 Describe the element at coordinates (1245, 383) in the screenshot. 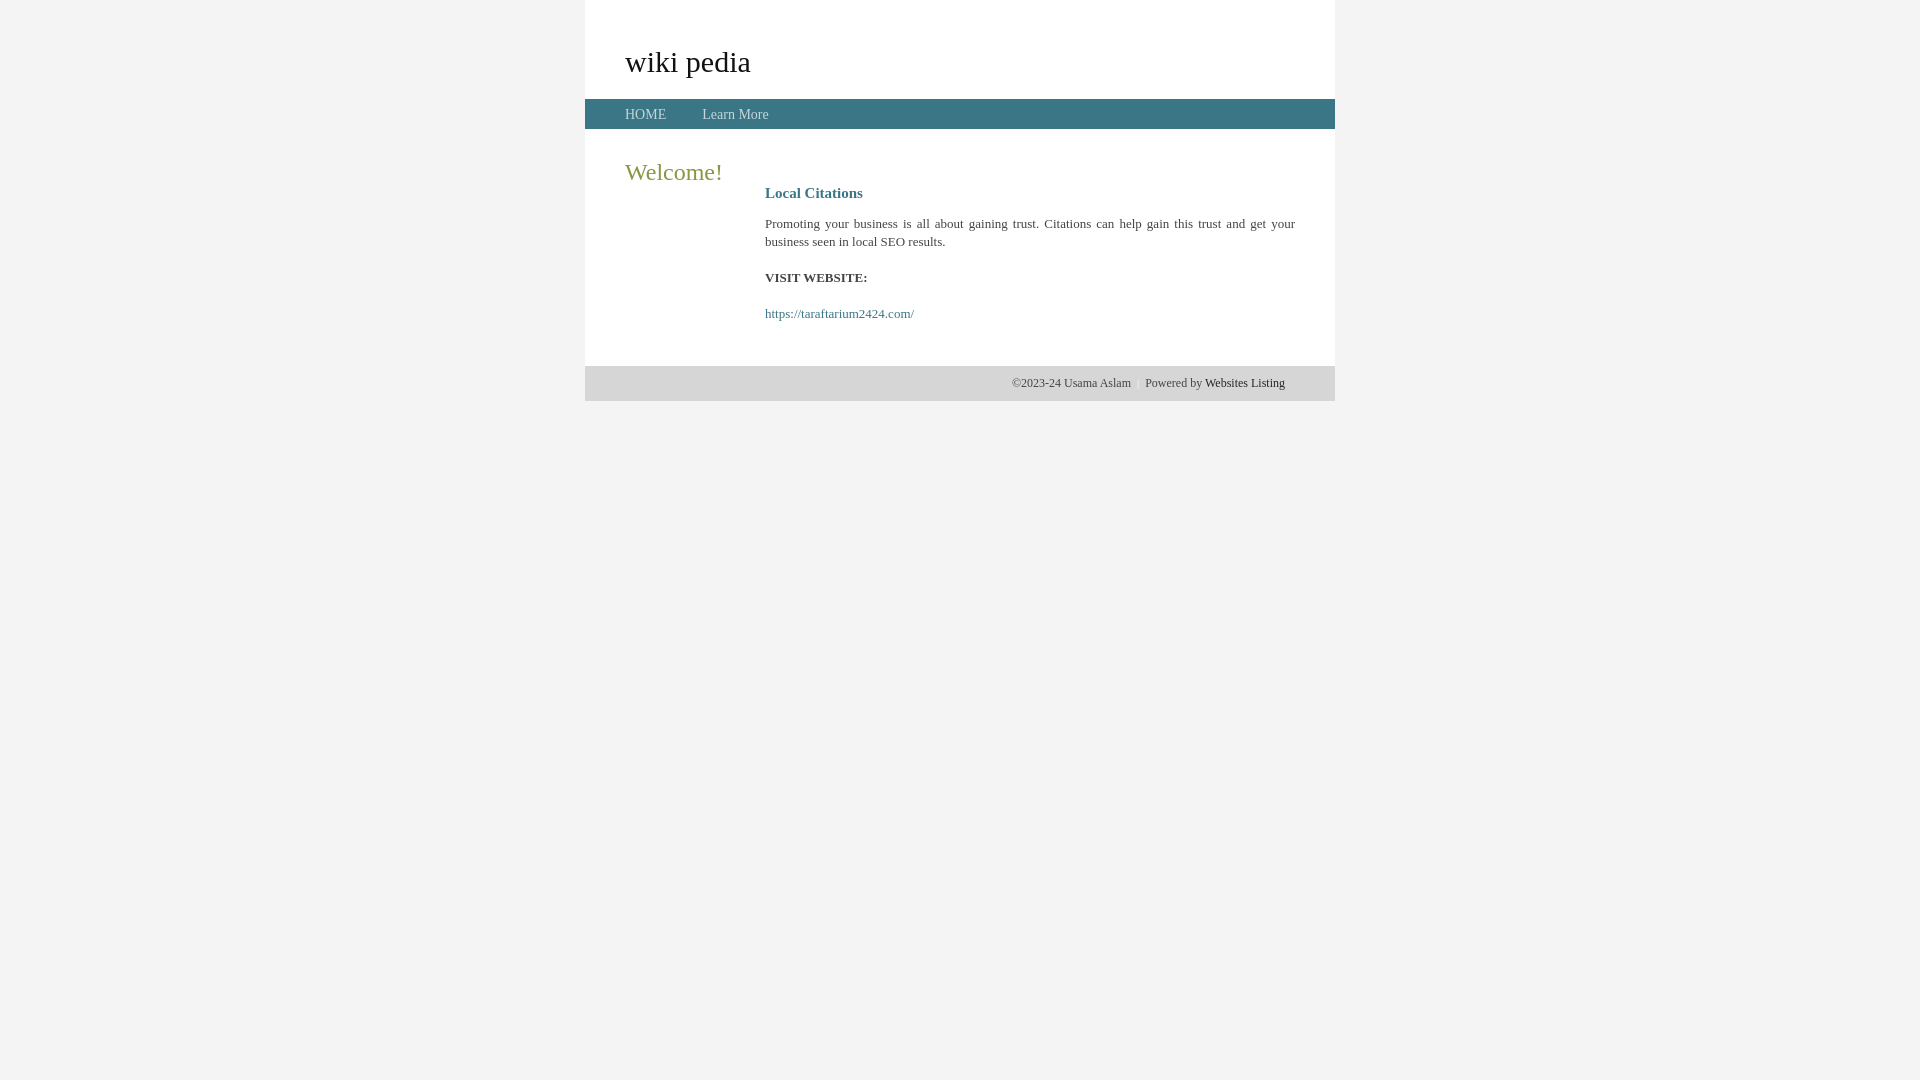

I see `Websites Listing` at that location.